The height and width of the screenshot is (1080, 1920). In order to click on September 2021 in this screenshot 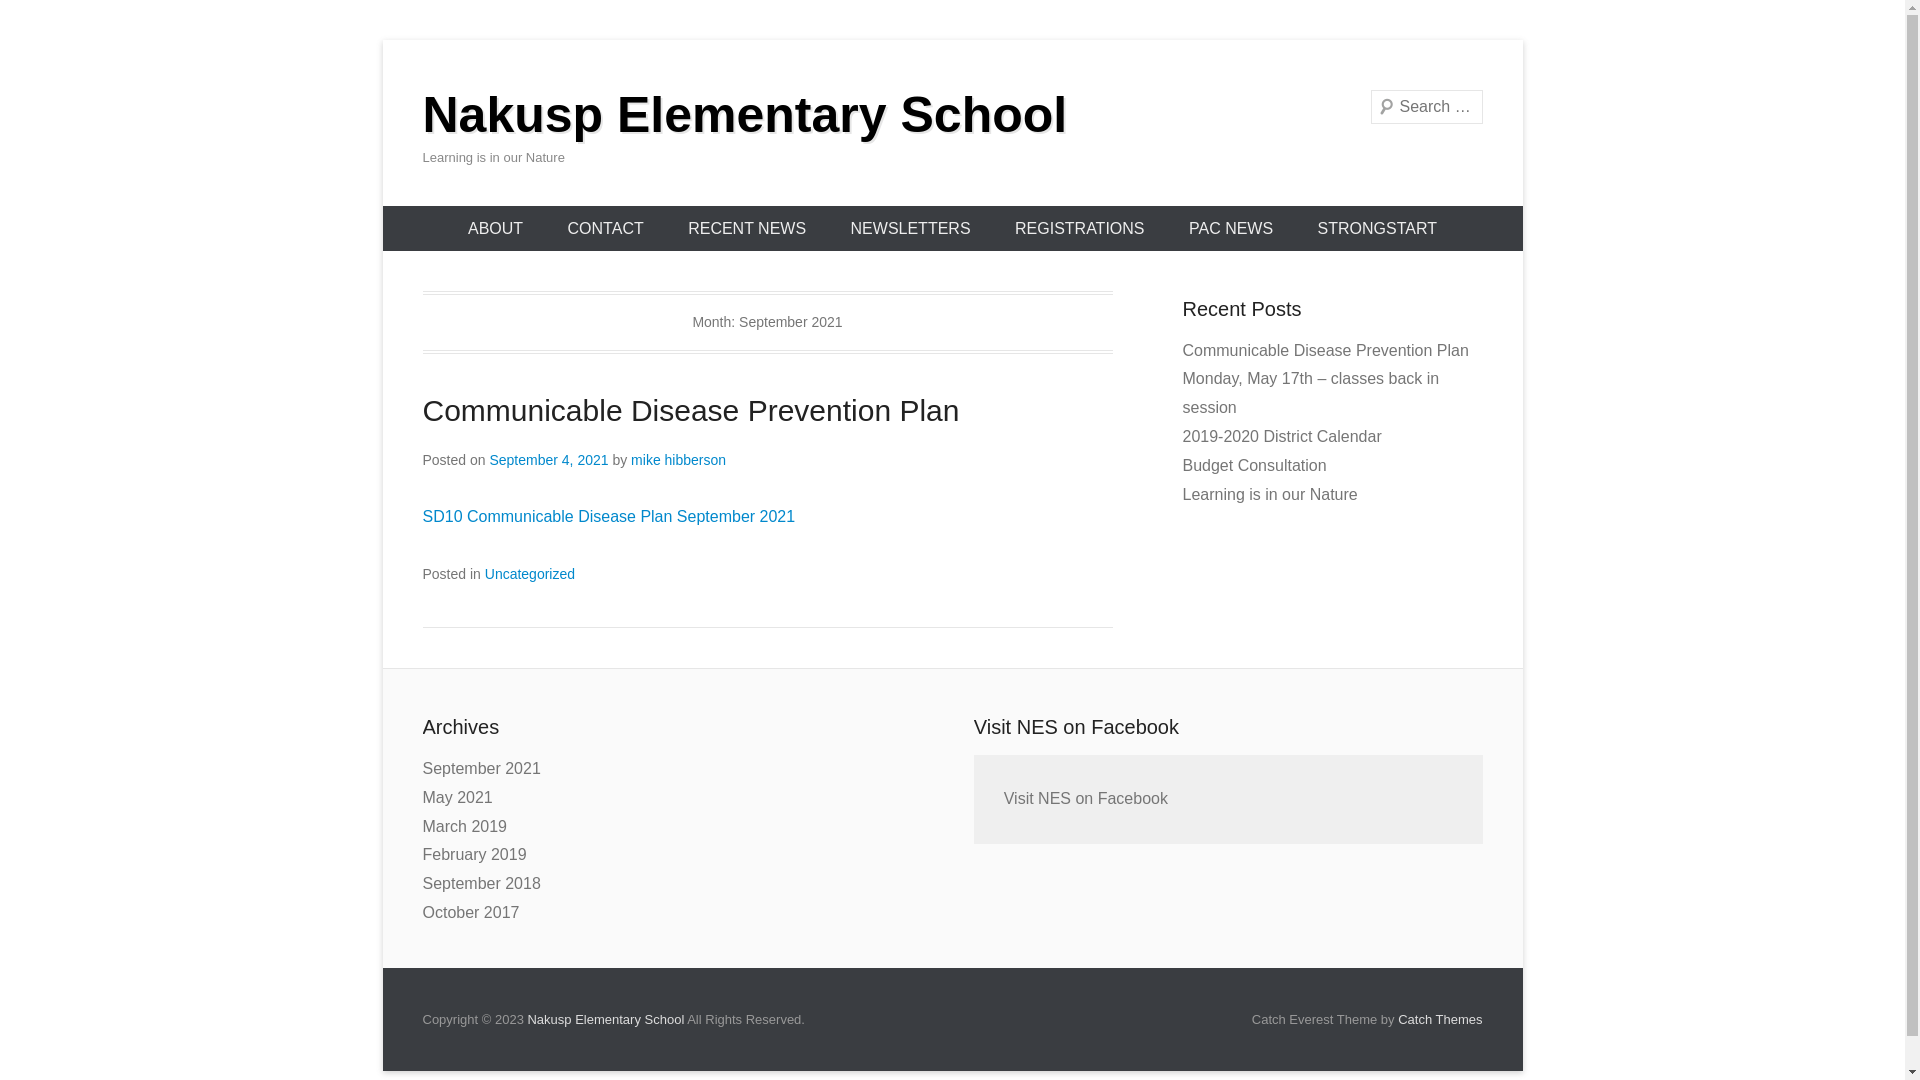, I will do `click(481, 768)`.